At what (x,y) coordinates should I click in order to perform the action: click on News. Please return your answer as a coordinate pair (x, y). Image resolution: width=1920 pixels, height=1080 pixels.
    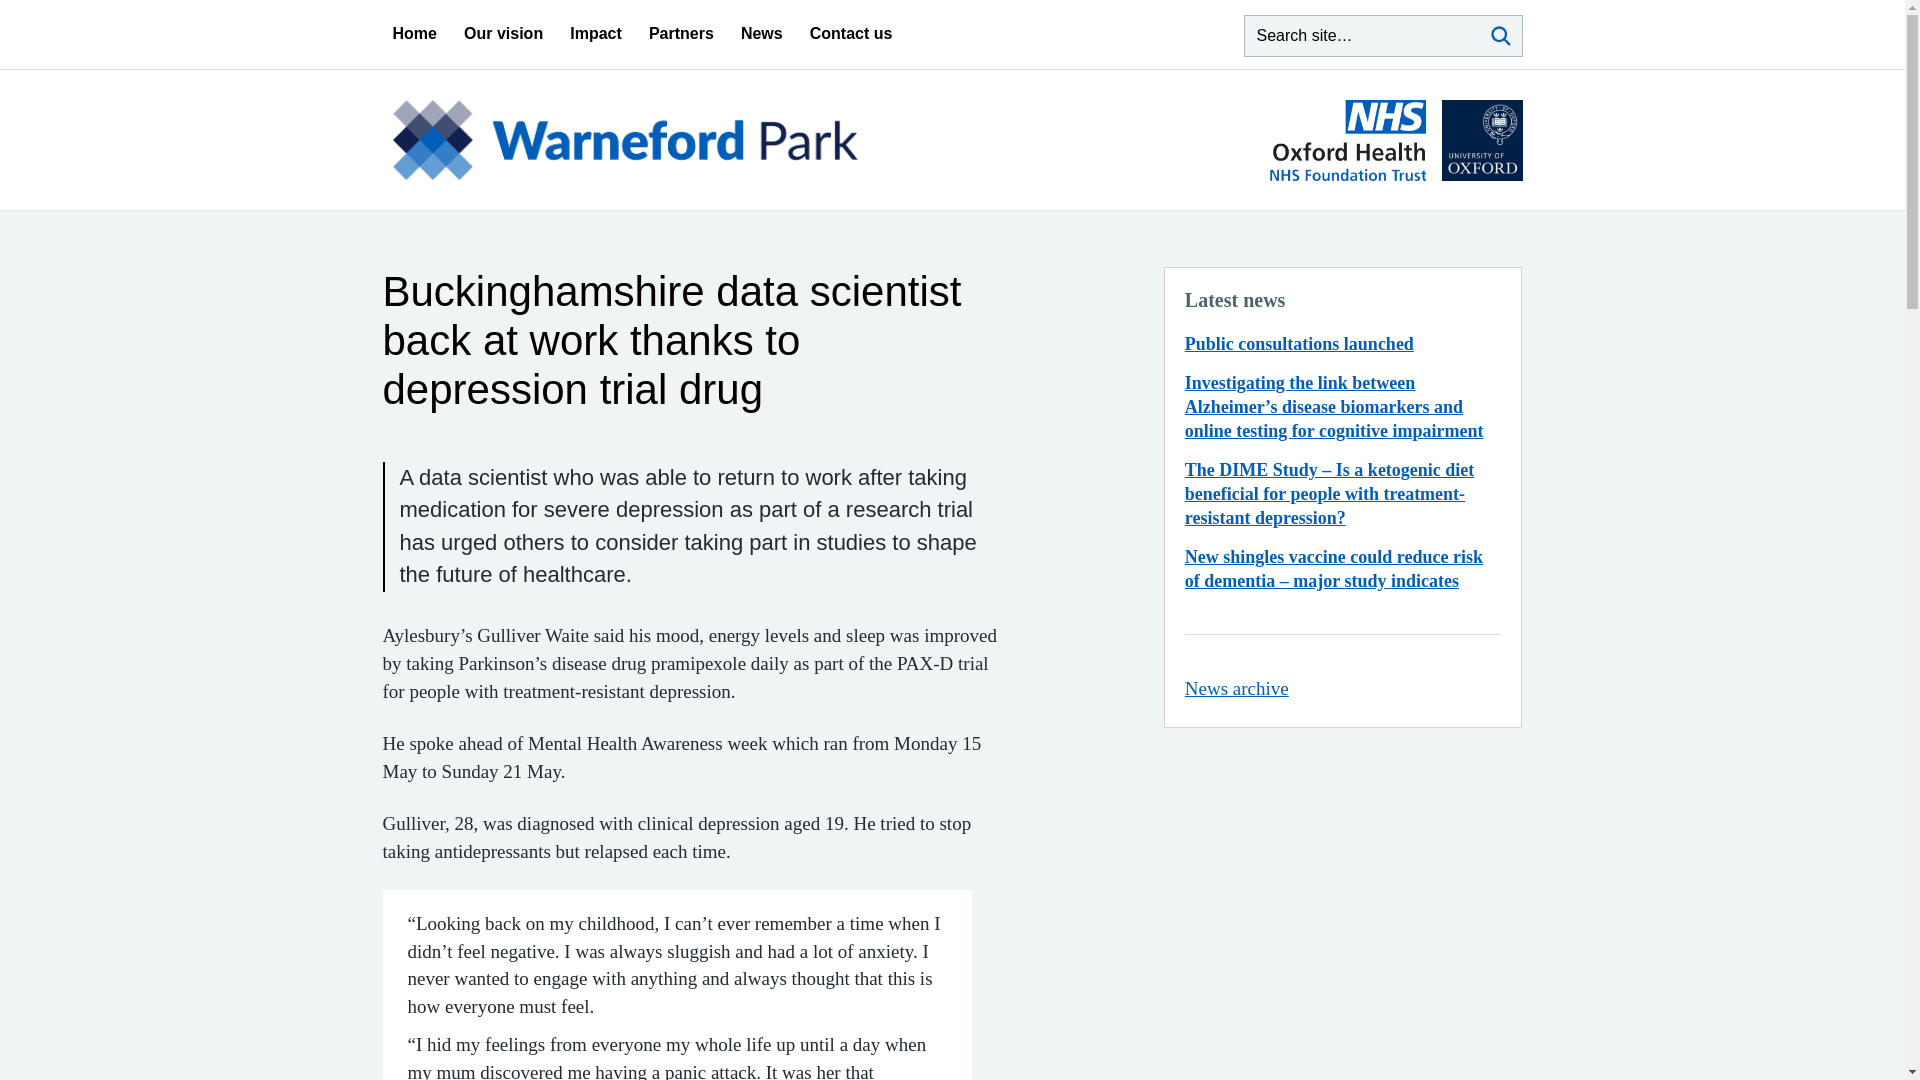
    Looking at the image, I should click on (762, 34).